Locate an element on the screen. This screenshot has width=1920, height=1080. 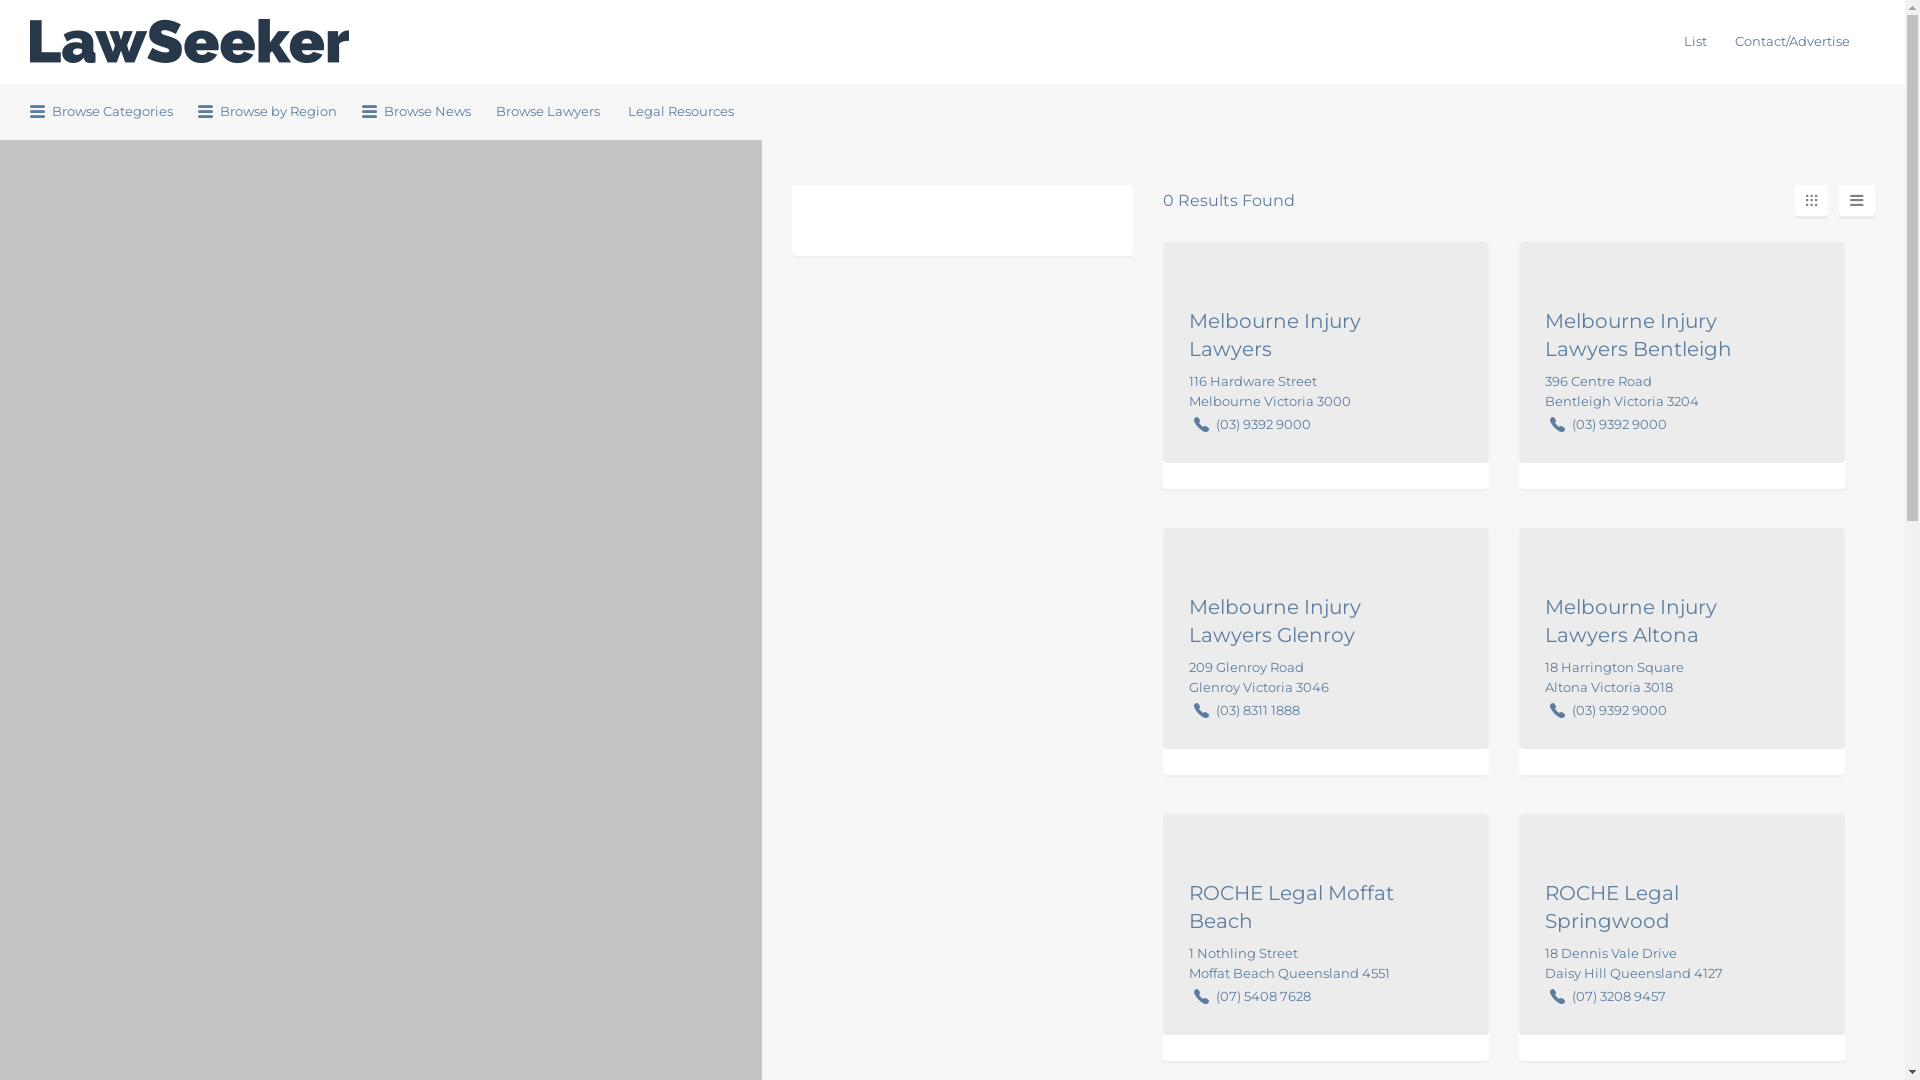
209 Glenroy Road
Glenroy Victoria 3046 is located at coordinates (1259, 676).